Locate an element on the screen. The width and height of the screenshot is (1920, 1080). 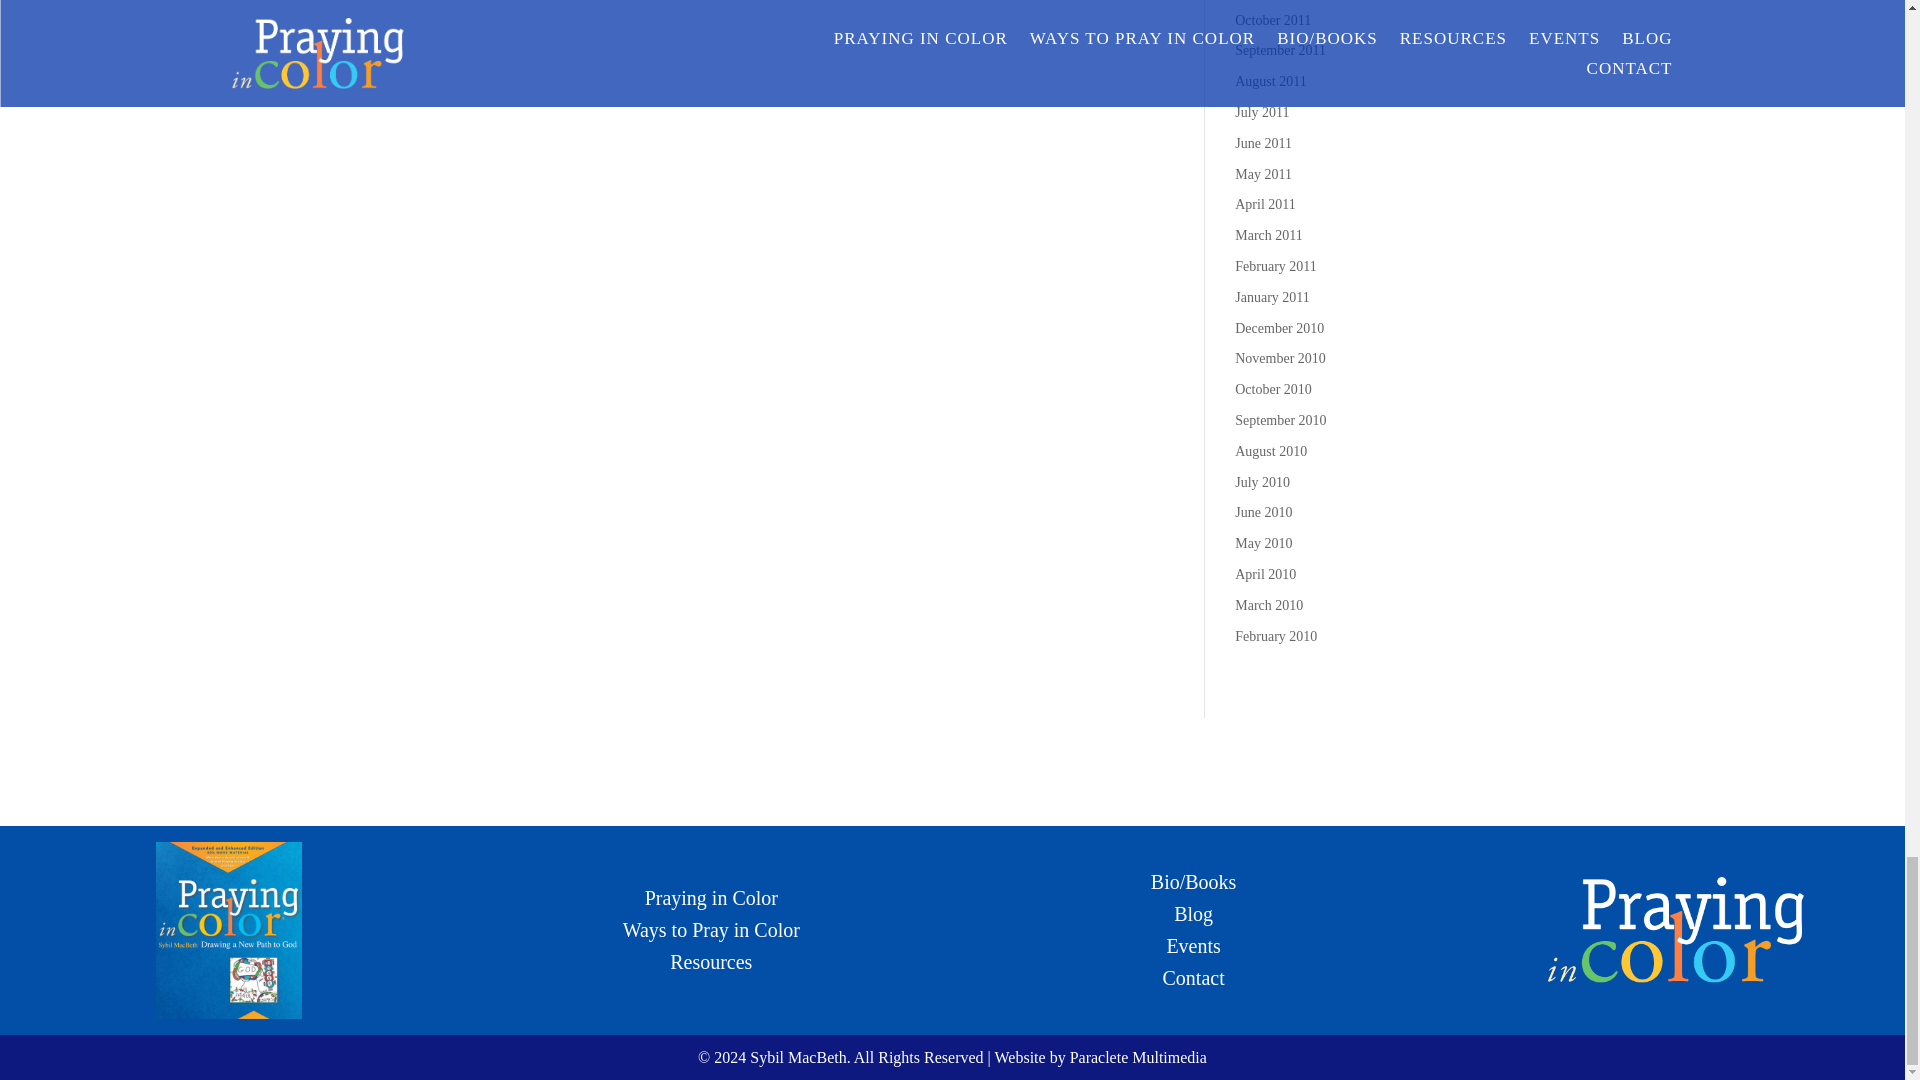
logo-praying-in-color-02 is located at coordinates (1676, 930).